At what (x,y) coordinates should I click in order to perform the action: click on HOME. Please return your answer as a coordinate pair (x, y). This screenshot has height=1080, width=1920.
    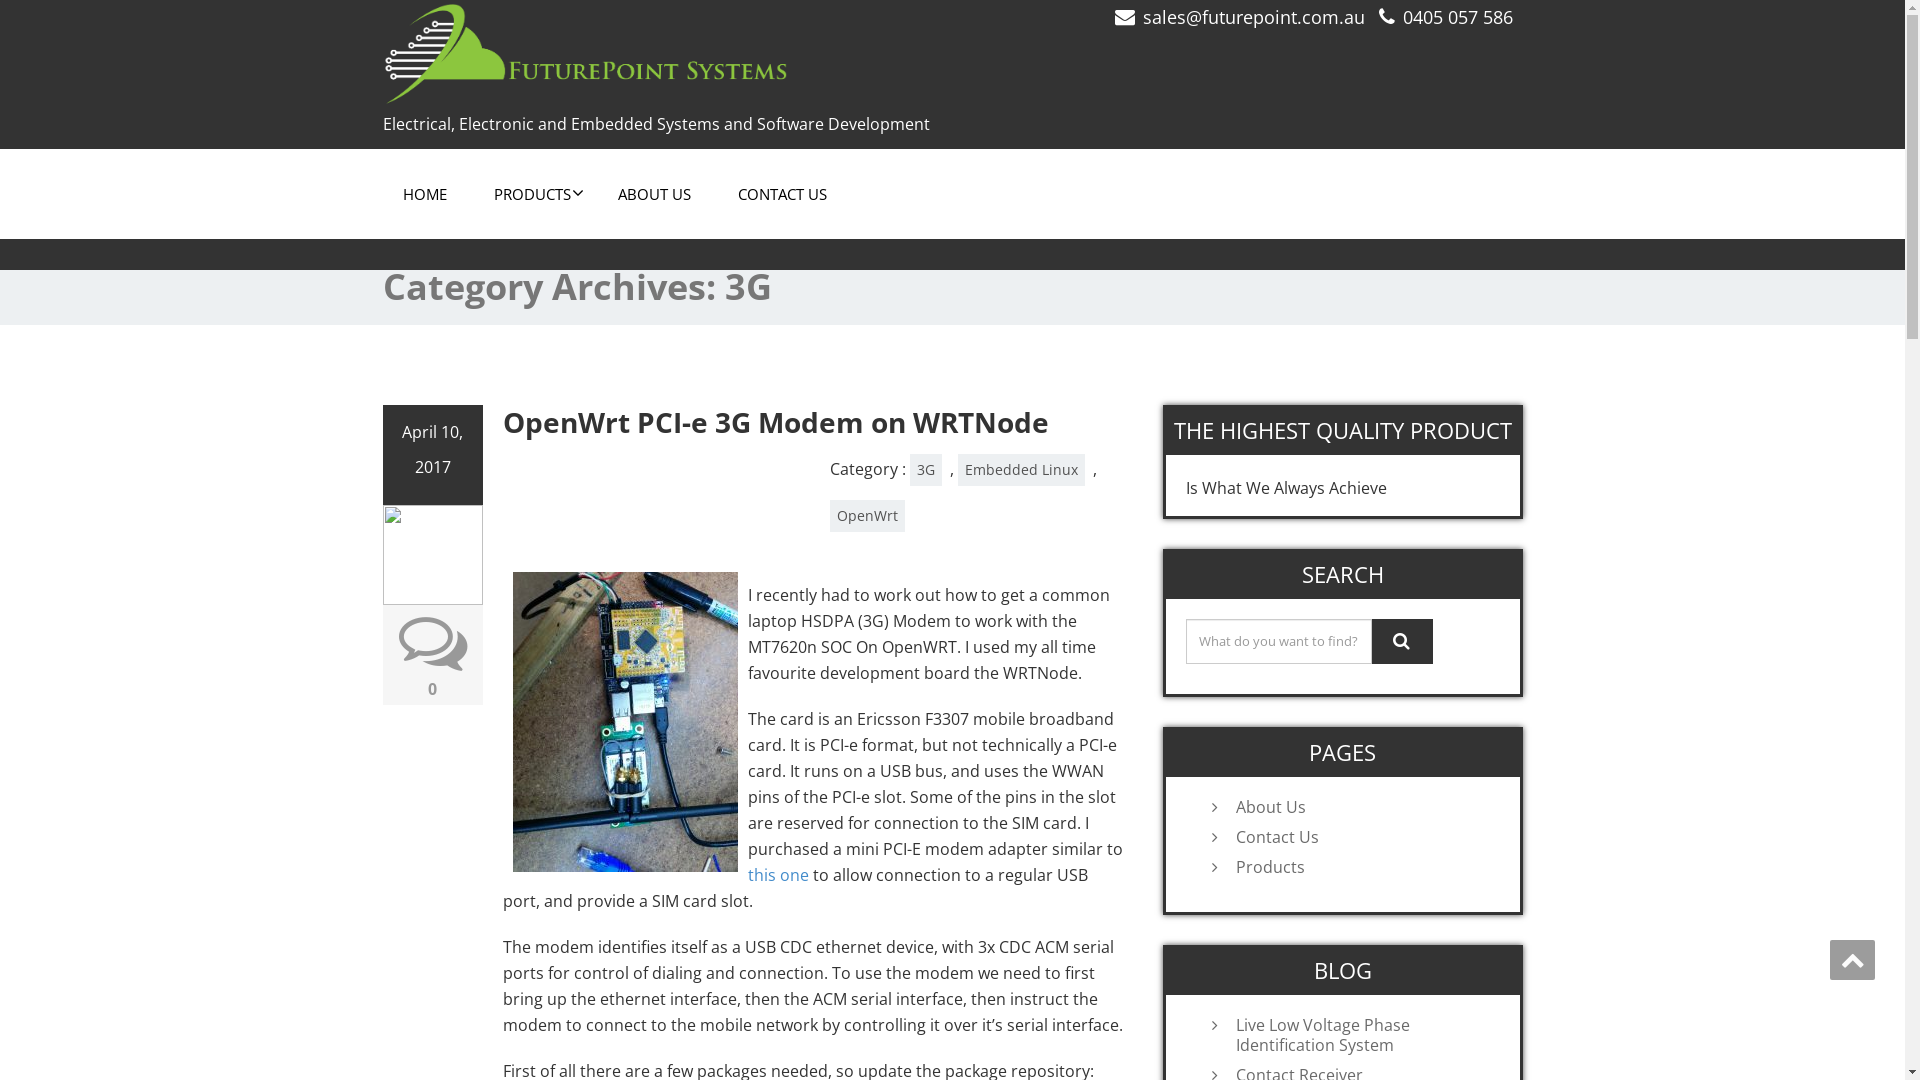
    Looking at the image, I should click on (424, 194).